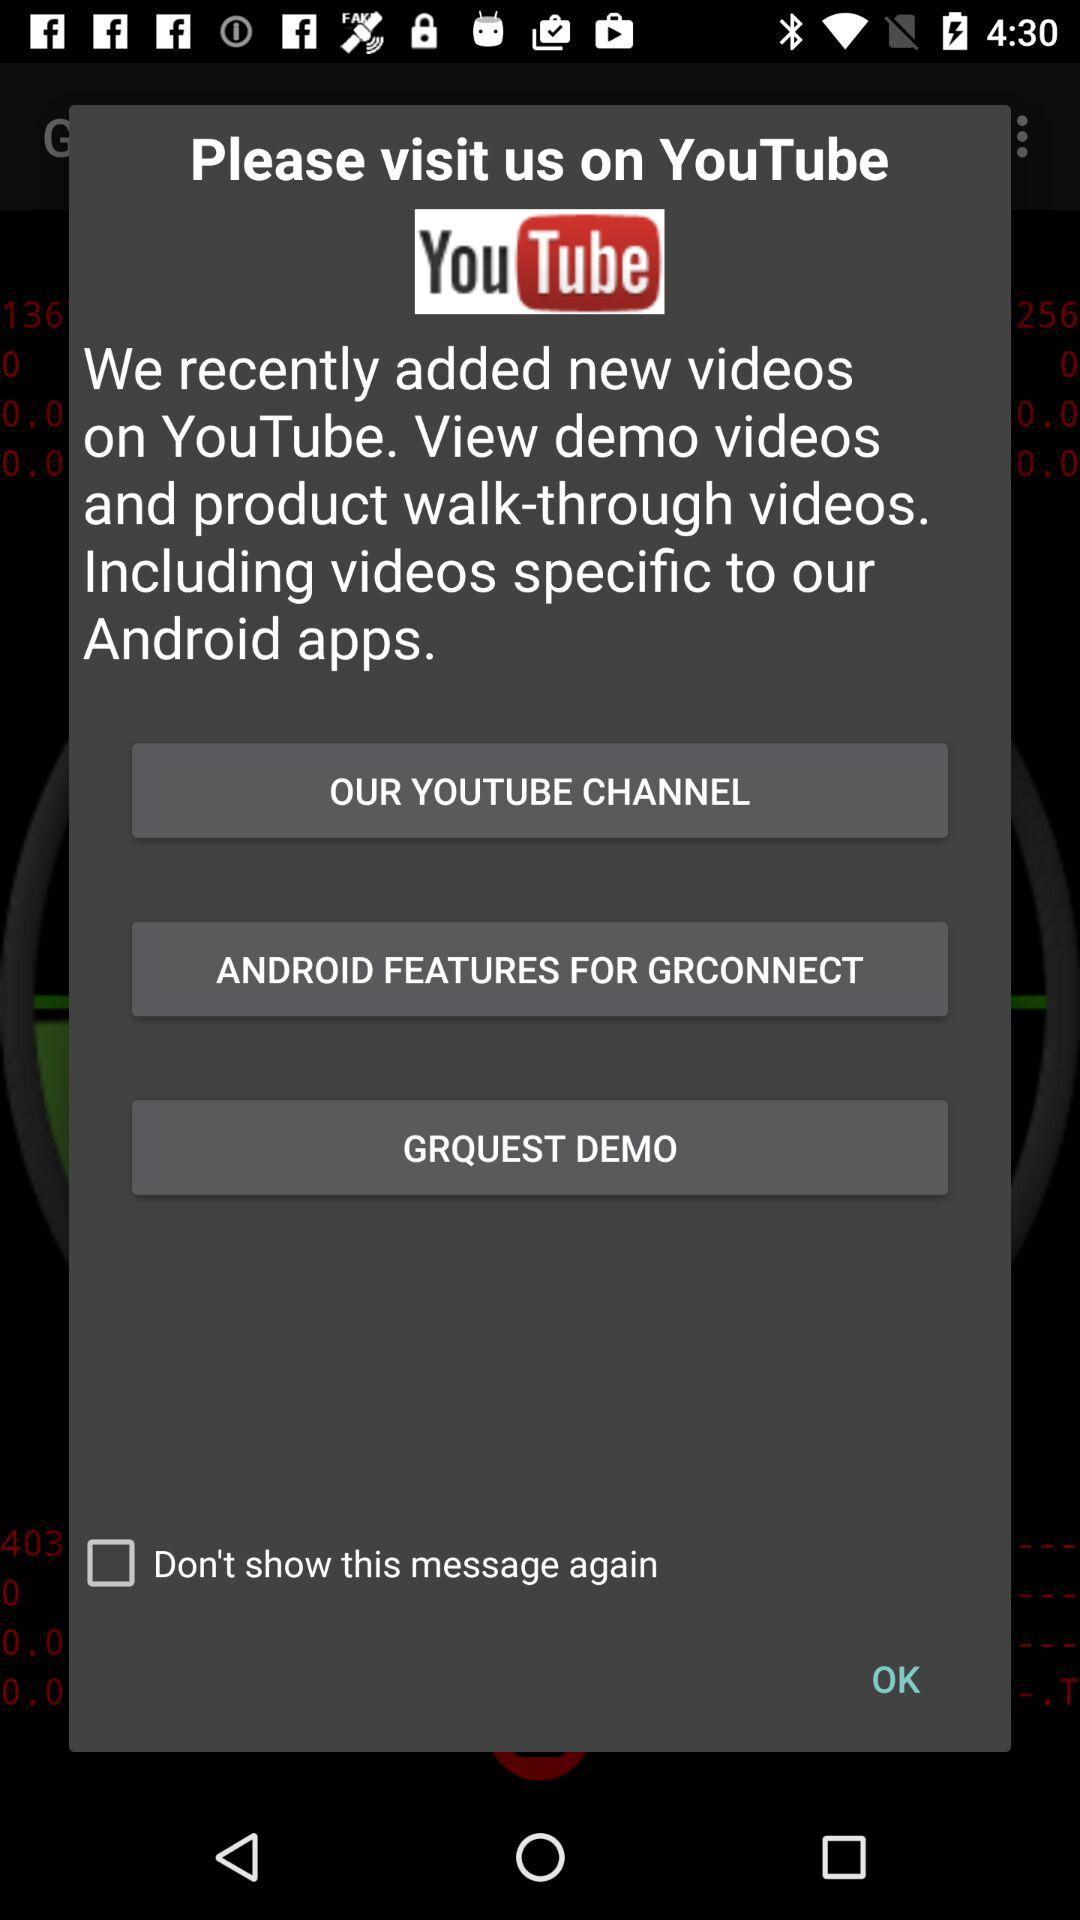 This screenshot has width=1080, height=1920. I want to click on turn on icon below grquest demo button, so click(364, 1563).